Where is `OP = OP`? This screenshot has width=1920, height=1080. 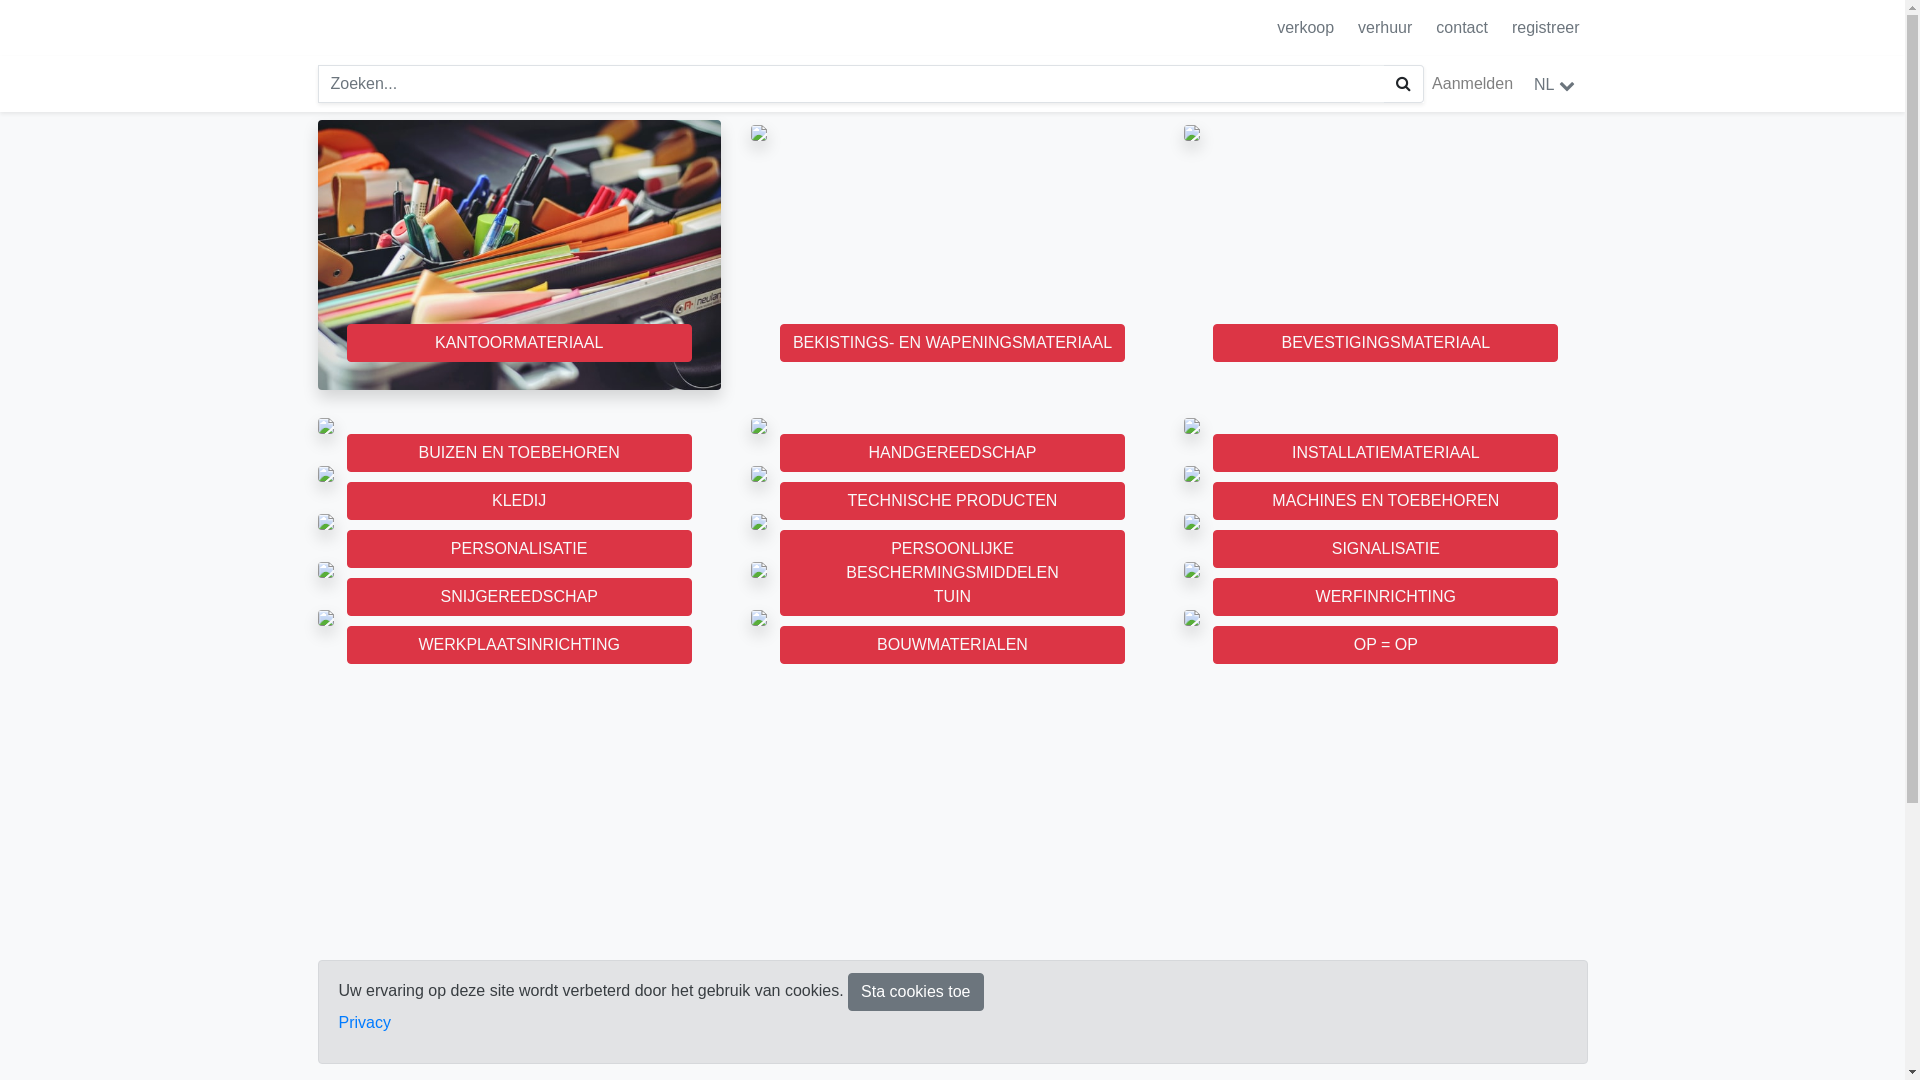 OP = OP is located at coordinates (1192, 618).